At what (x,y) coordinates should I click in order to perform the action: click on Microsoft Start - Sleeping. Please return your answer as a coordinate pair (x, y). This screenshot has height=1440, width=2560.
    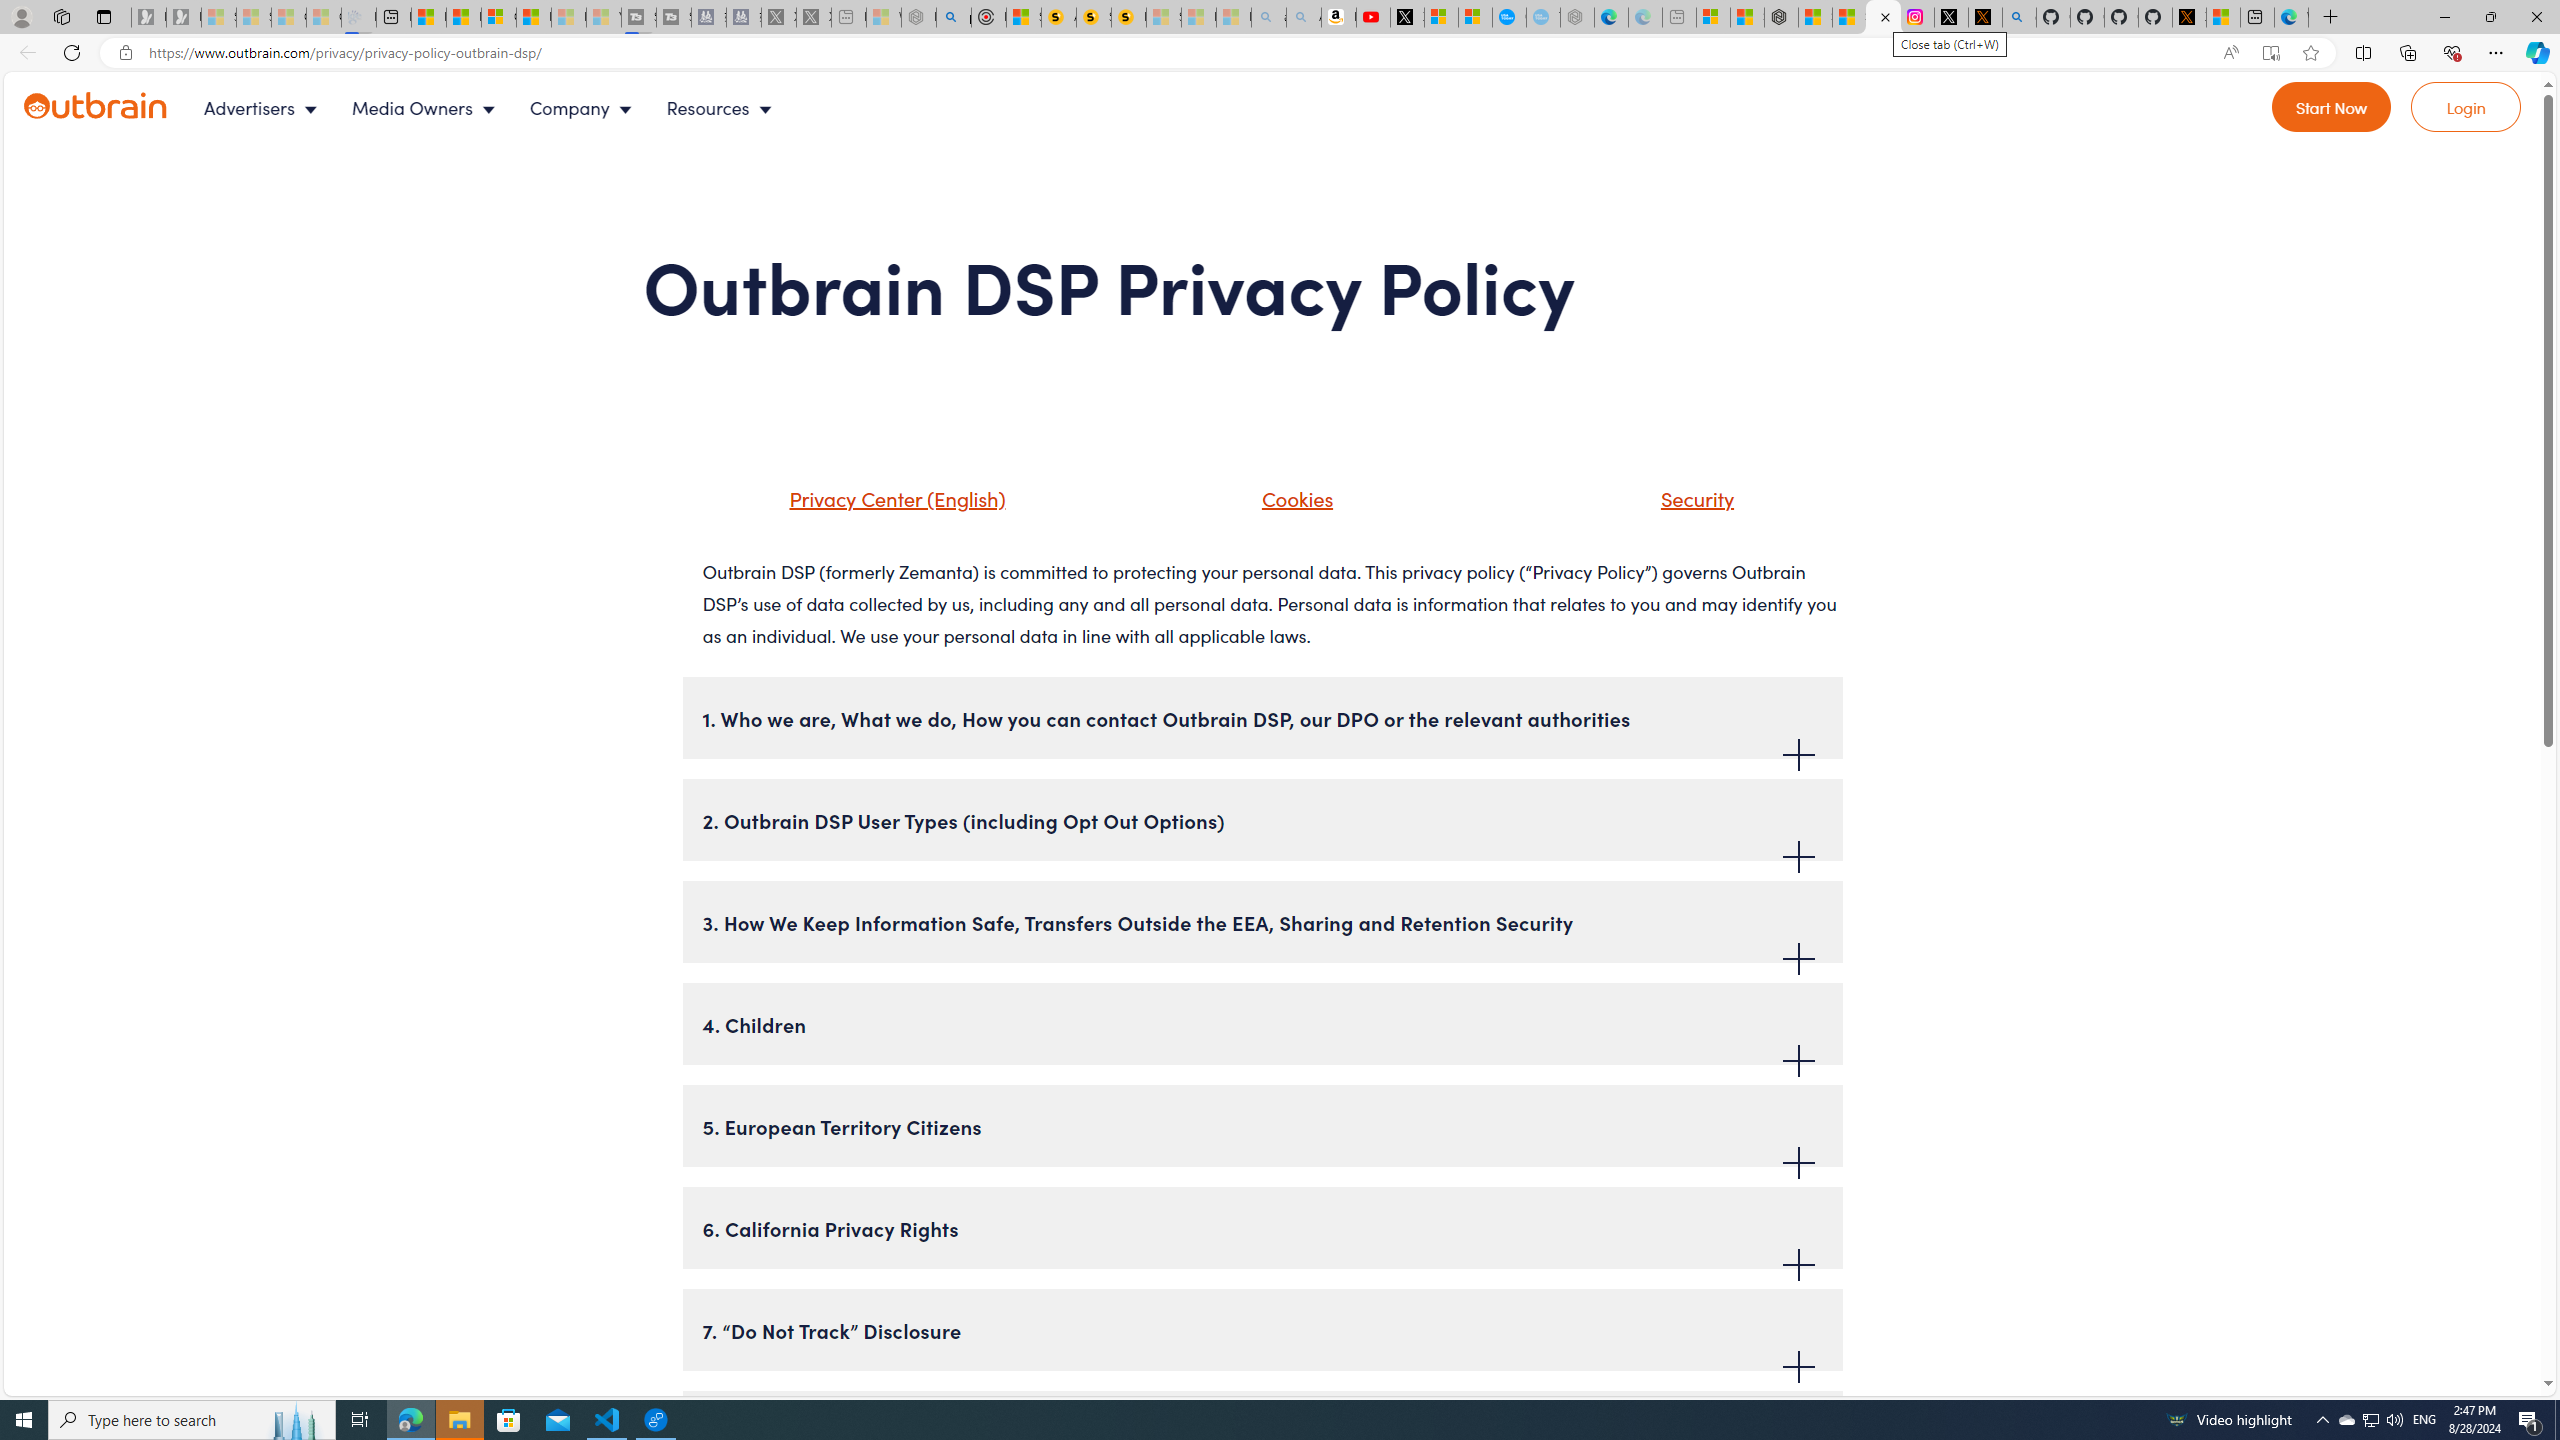
    Looking at the image, I should click on (568, 17).